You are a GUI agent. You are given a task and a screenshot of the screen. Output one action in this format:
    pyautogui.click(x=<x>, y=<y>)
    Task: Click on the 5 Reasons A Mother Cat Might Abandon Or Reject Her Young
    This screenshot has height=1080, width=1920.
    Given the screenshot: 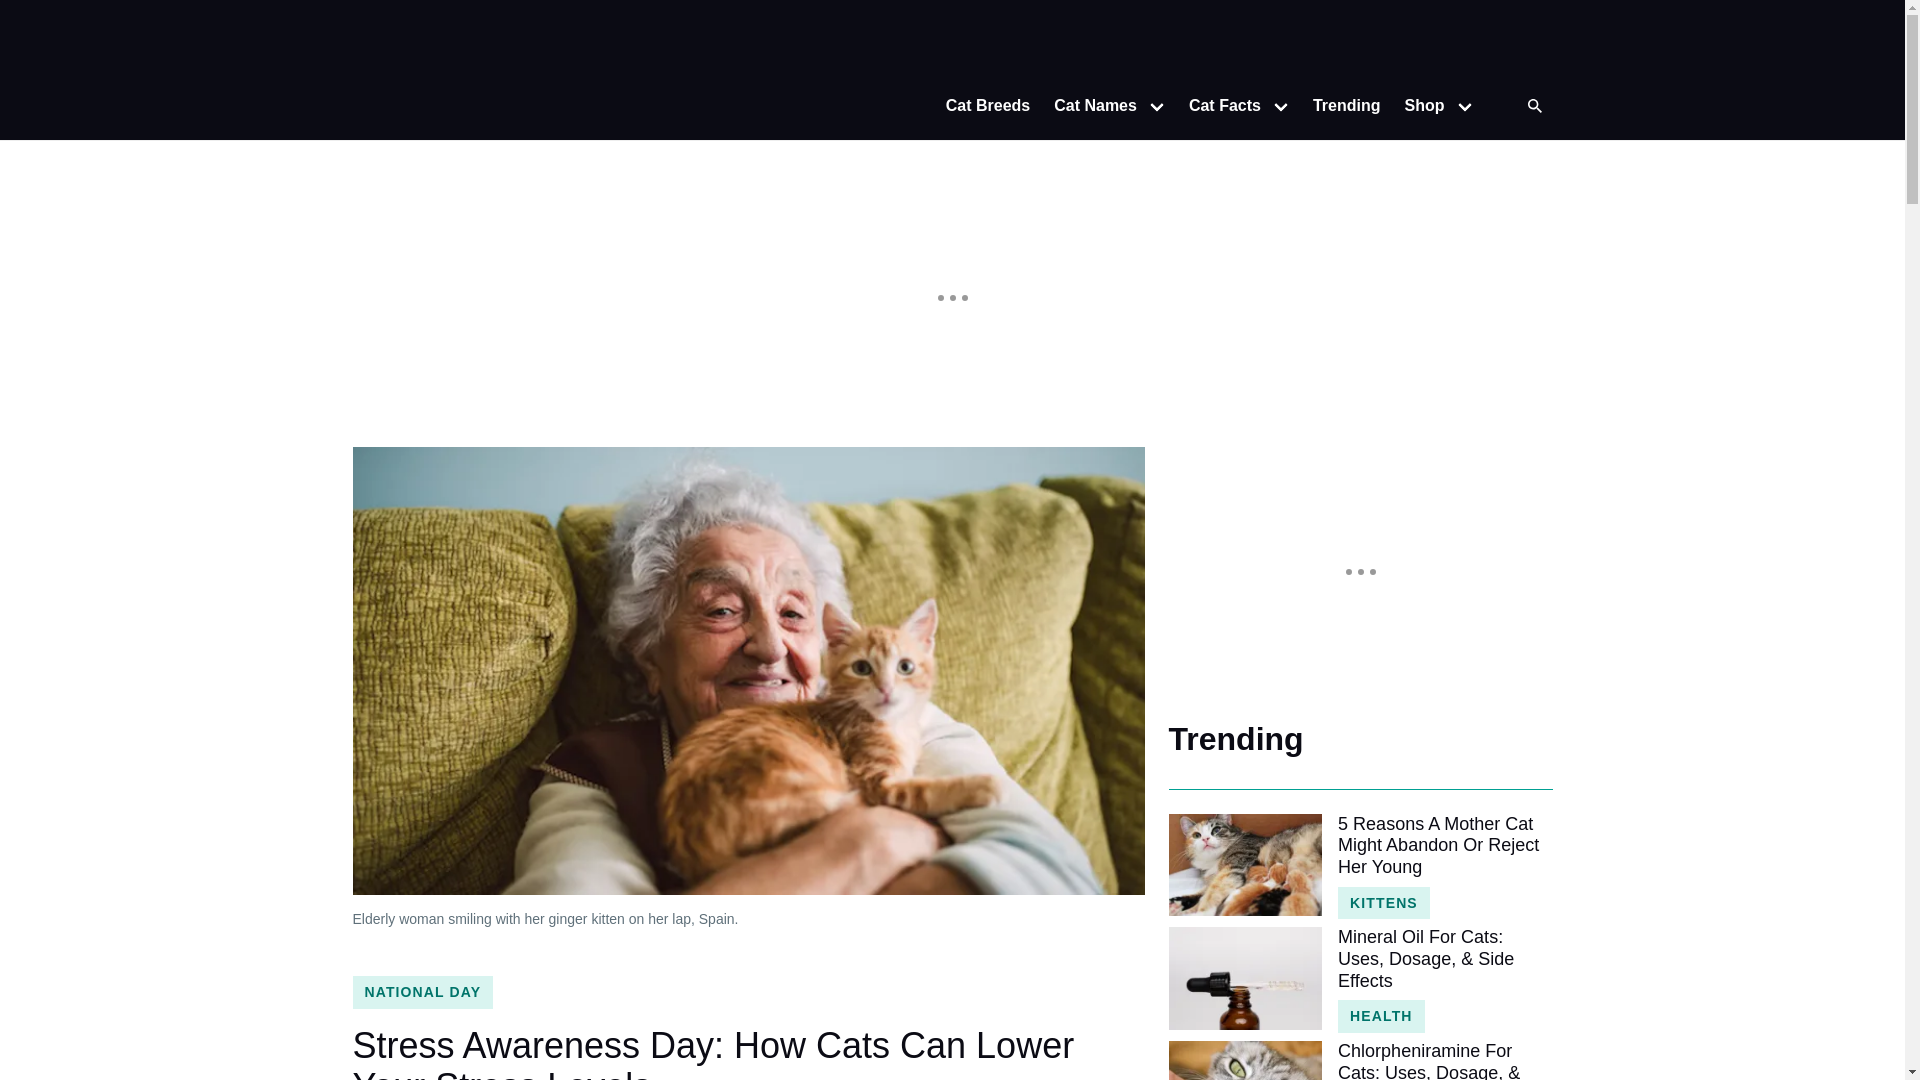 What is the action you would take?
    pyautogui.click(x=1444, y=846)
    